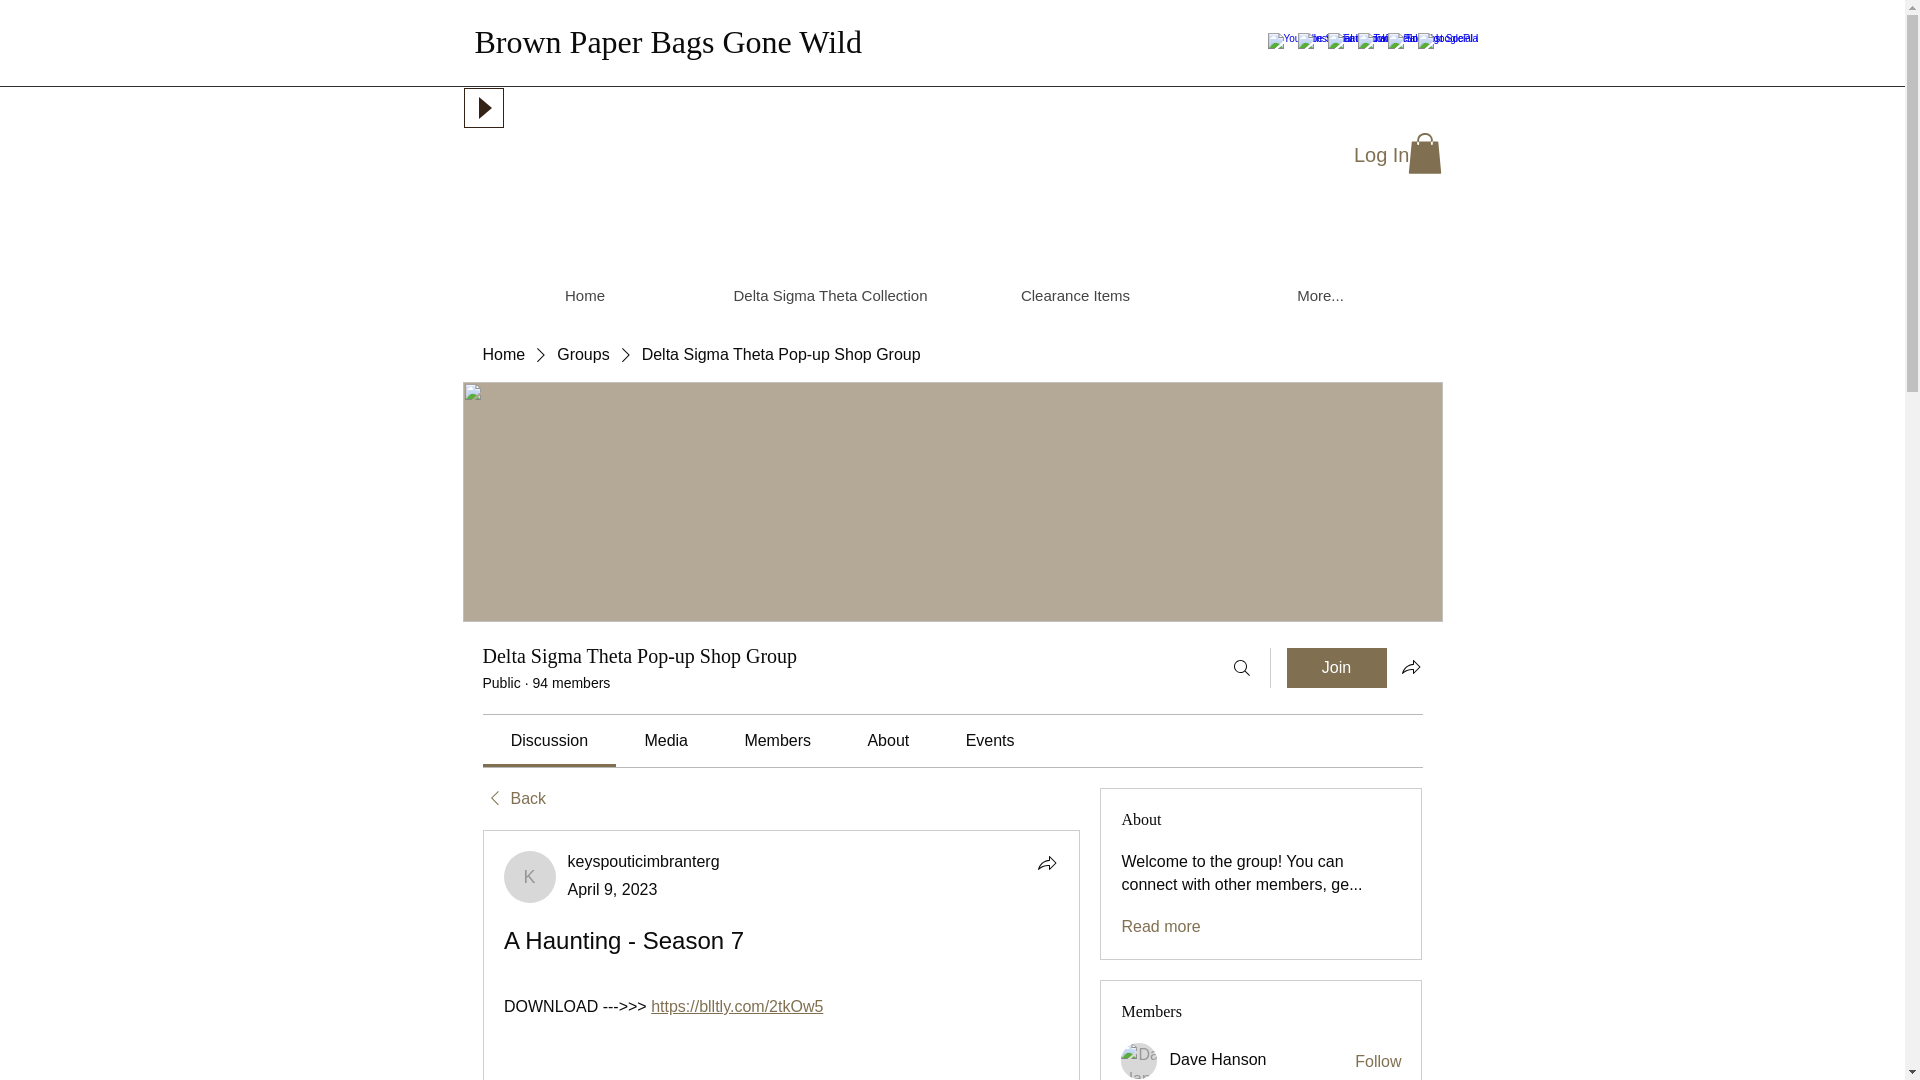 This screenshot has height=1080, width=1920. What do you see at coordinates (1074, 296) in the screenshot?
I see `Clearance Items` at bounding box center [1074, 296].